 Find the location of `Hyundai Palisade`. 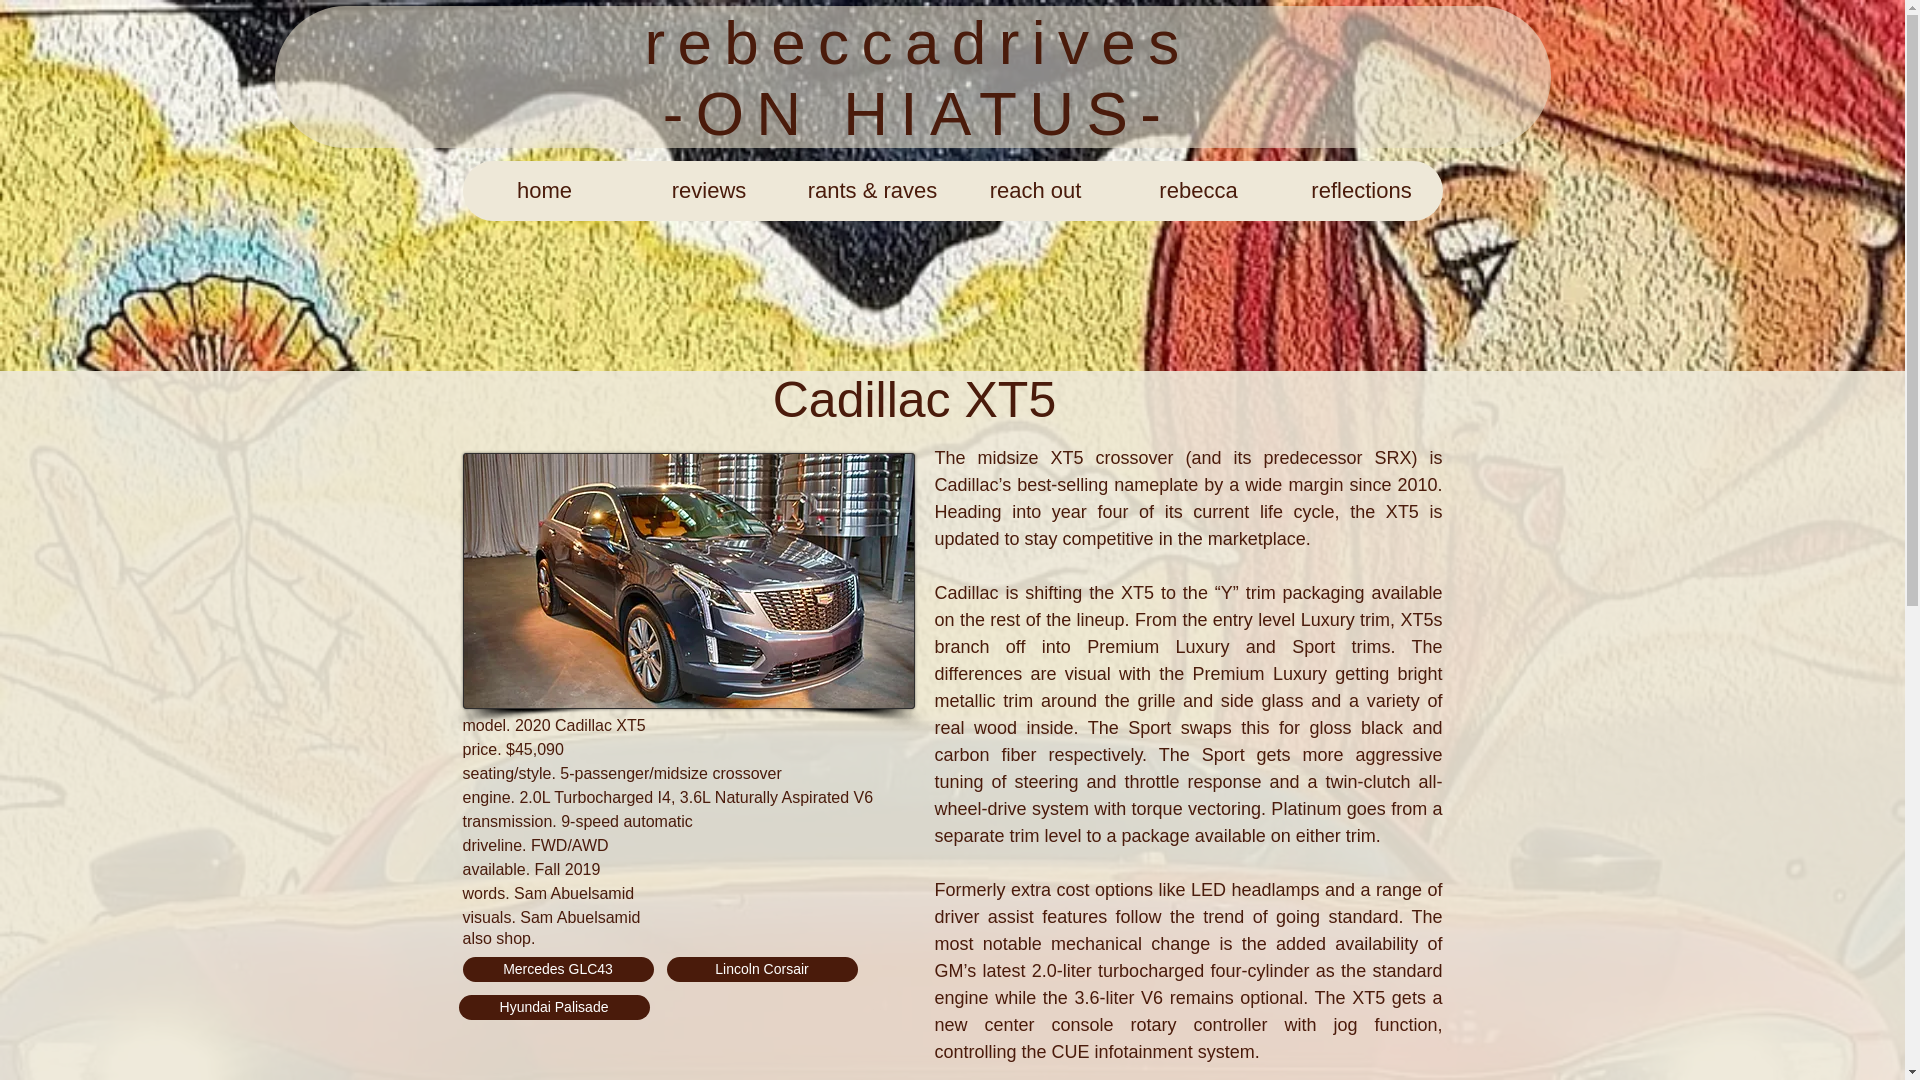

Hyundai Palisade is located at coordinates (553, 1006).